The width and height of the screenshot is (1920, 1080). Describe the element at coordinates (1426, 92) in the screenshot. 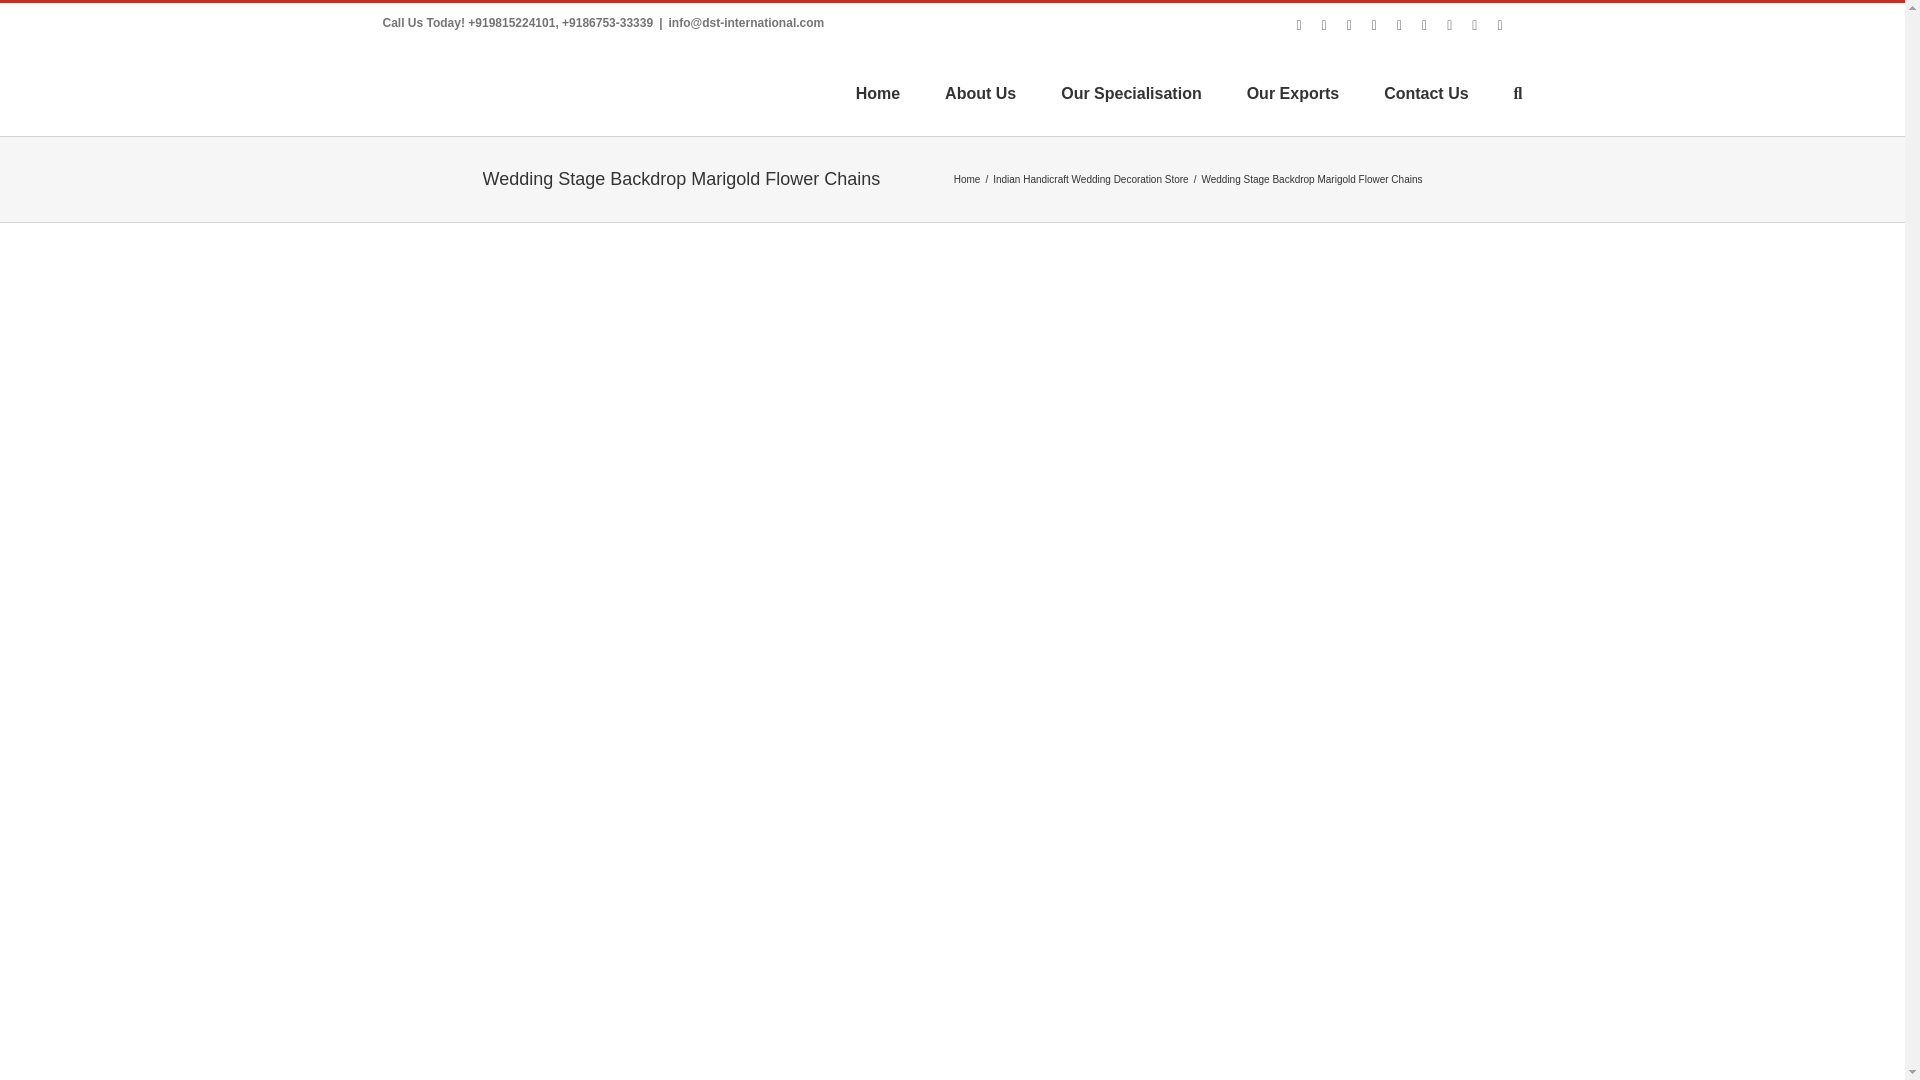

I see `Contact Us` at that location.